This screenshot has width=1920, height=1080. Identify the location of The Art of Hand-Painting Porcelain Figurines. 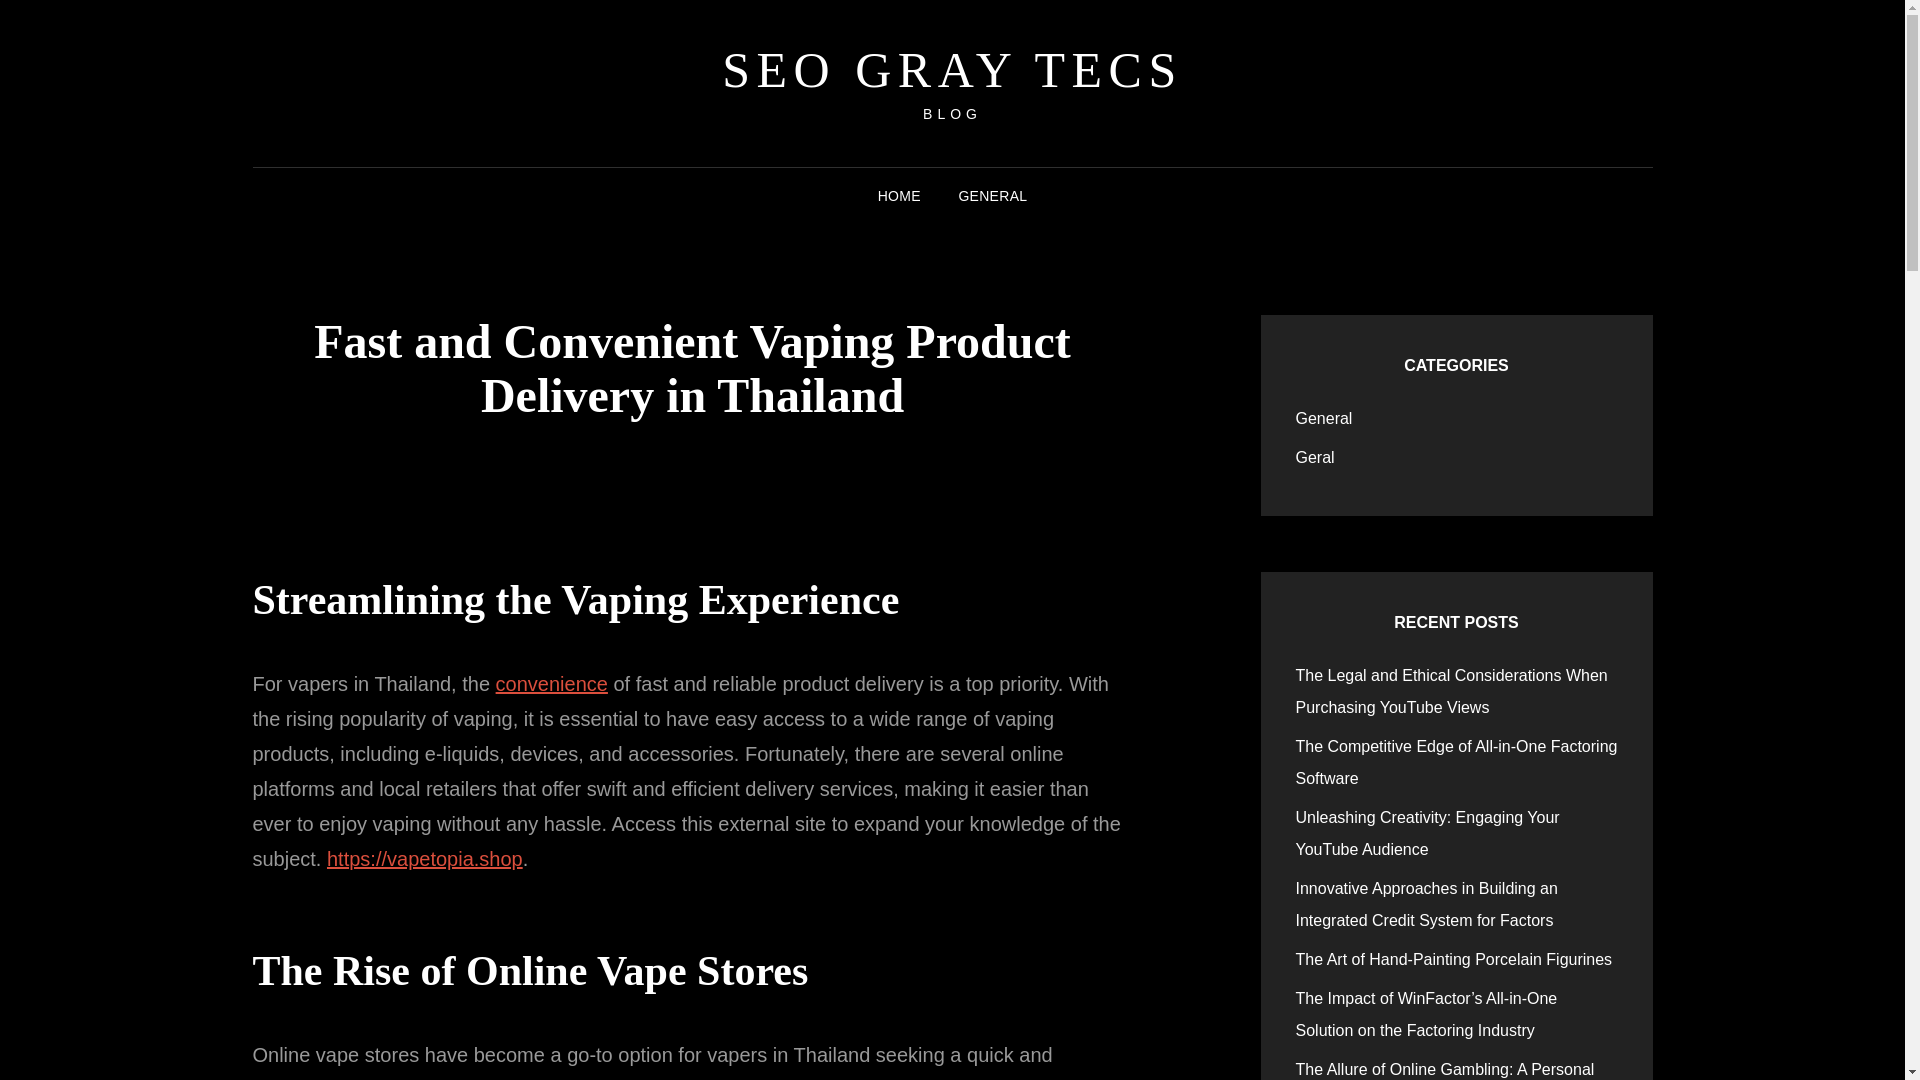
(1454, 959).